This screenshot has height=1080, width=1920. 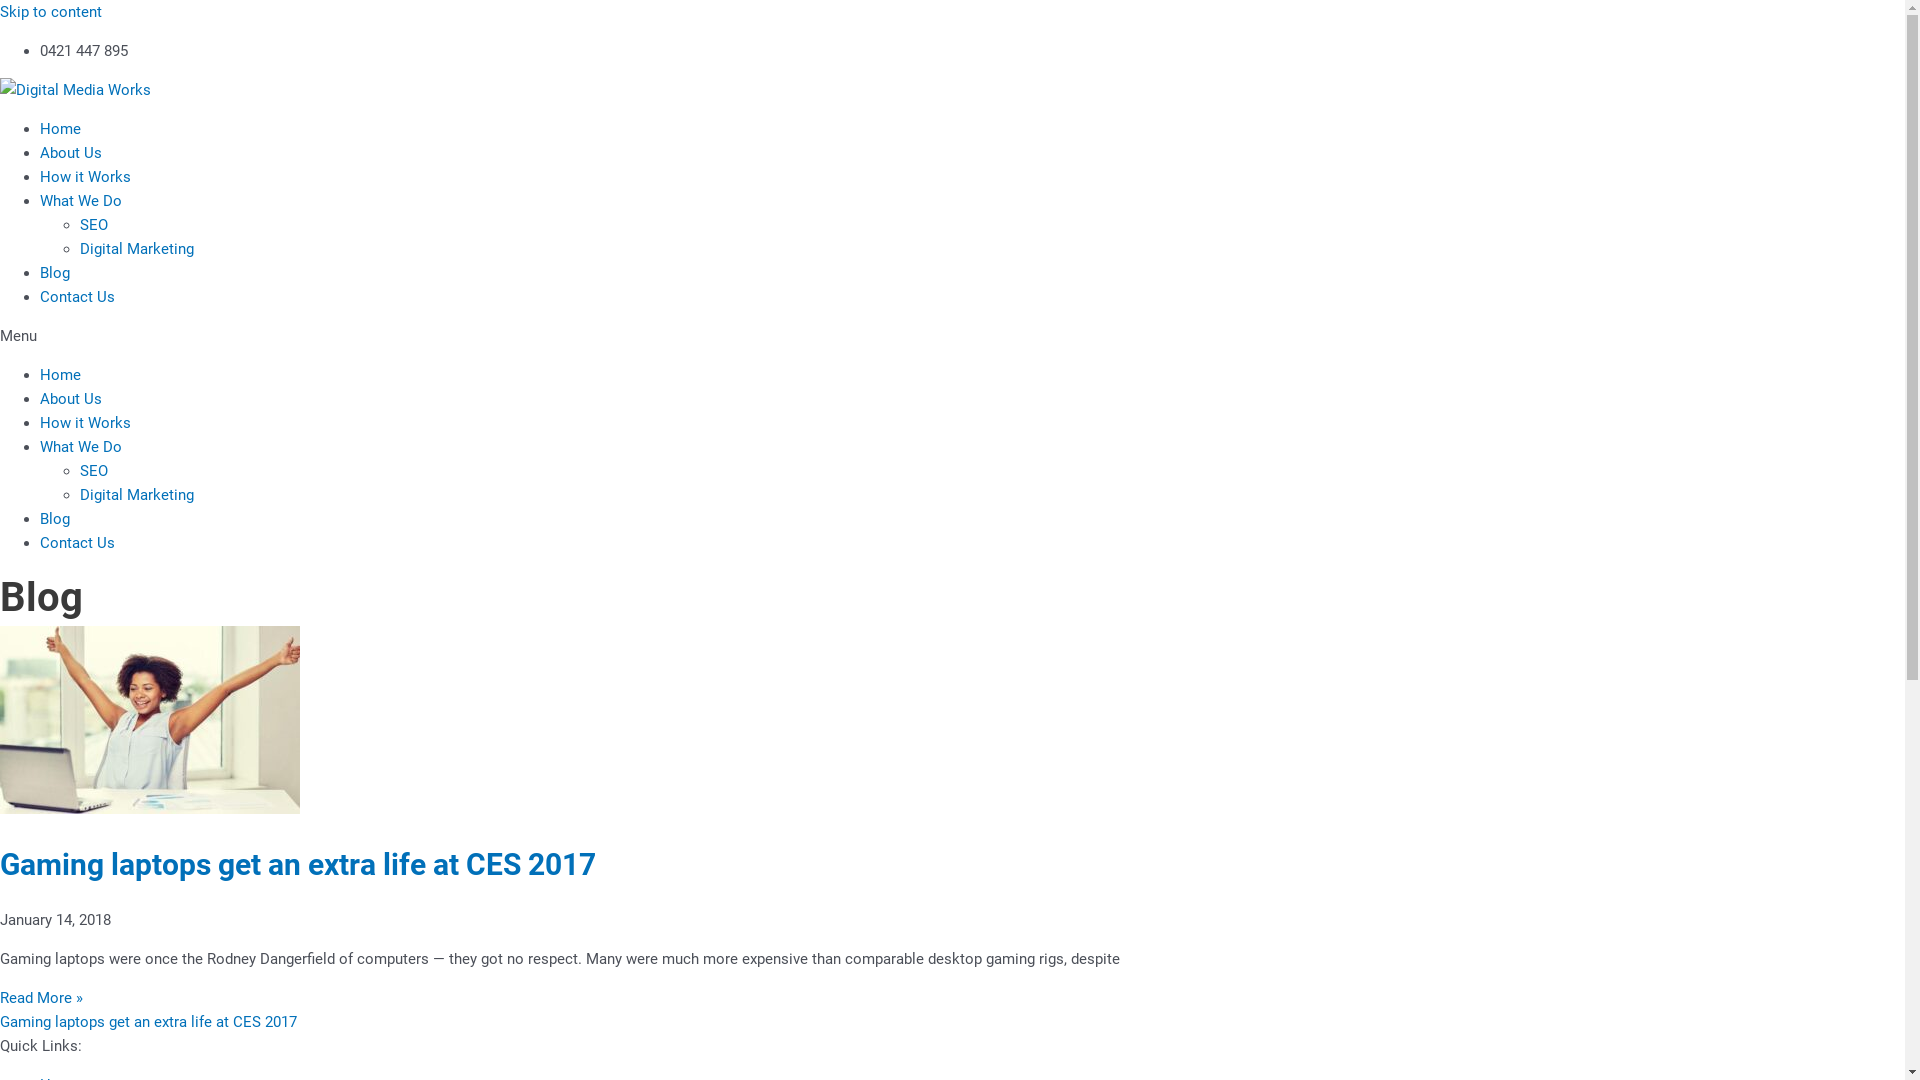 I want to click on Contact Us, so click(x=78, y=297).